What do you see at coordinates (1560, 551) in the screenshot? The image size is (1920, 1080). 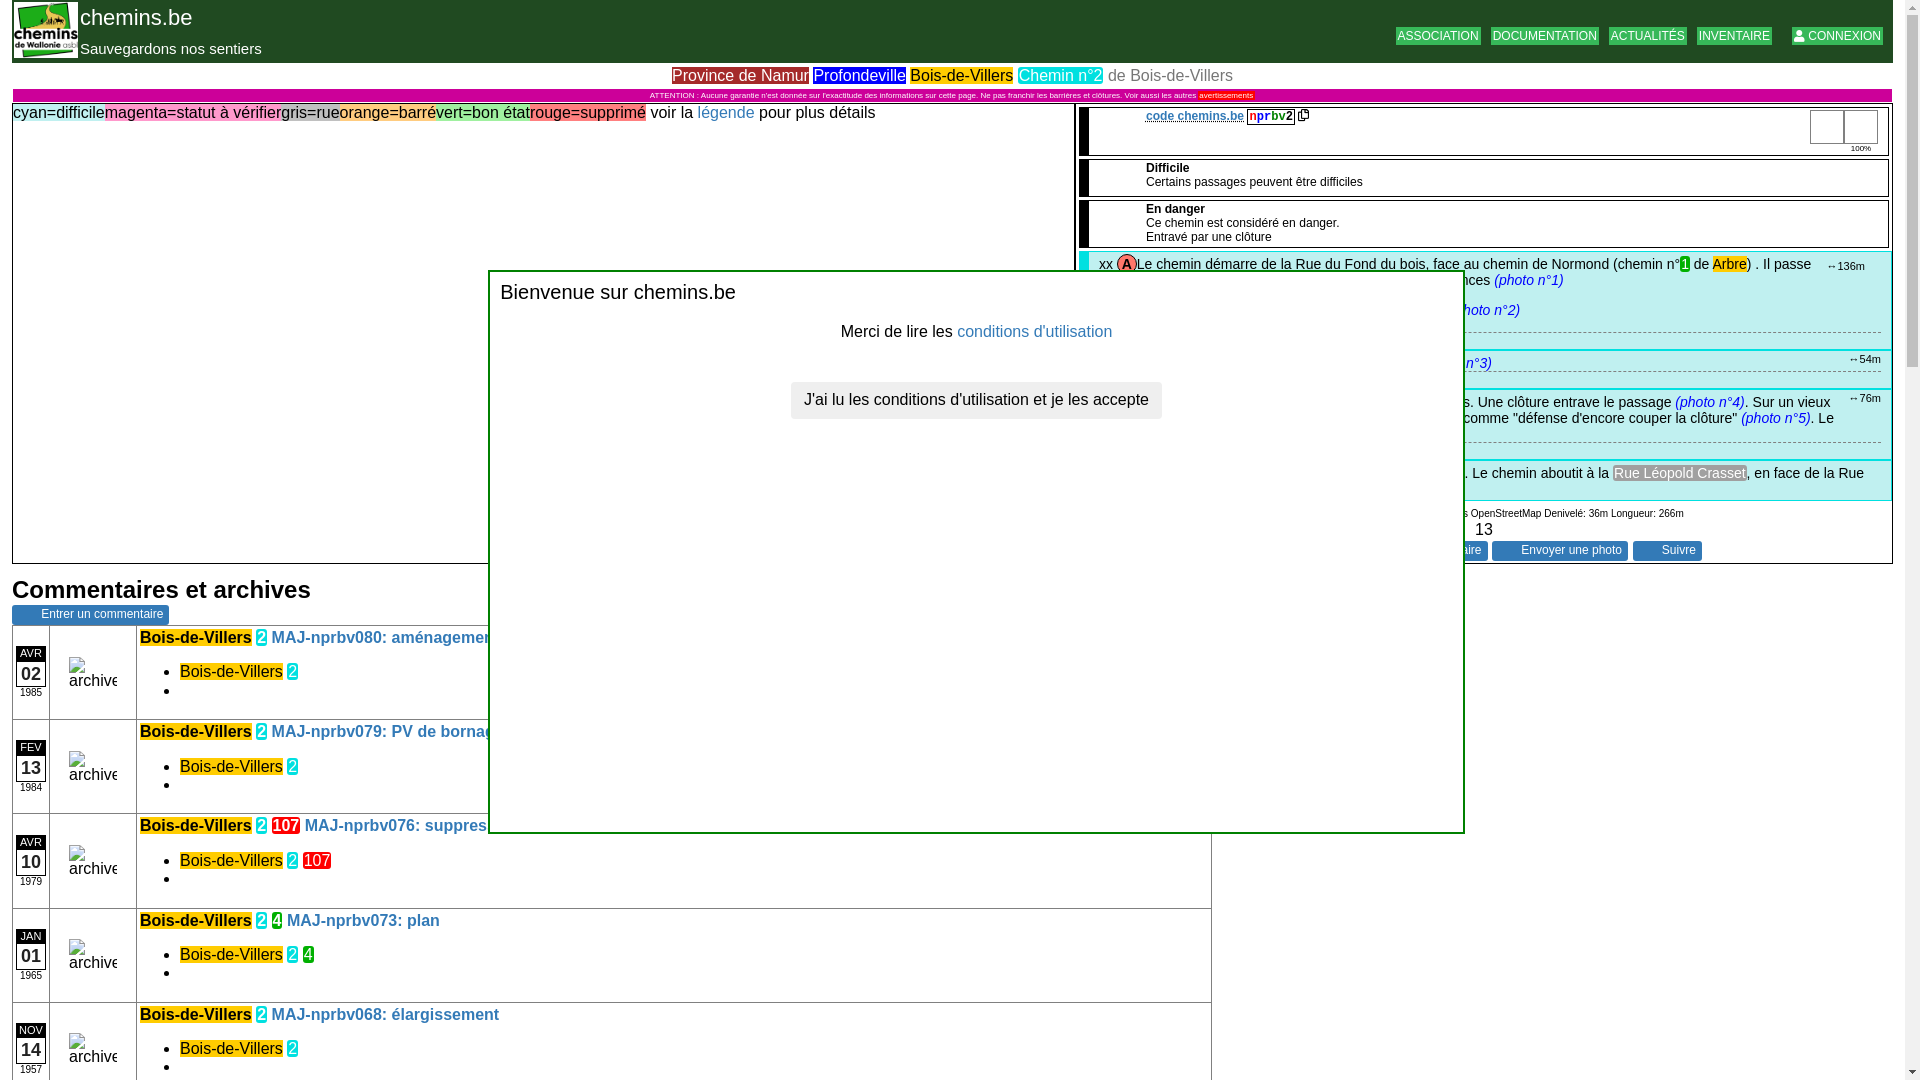 I see `Envoyer une photo` at bounding box center [1560, 551].